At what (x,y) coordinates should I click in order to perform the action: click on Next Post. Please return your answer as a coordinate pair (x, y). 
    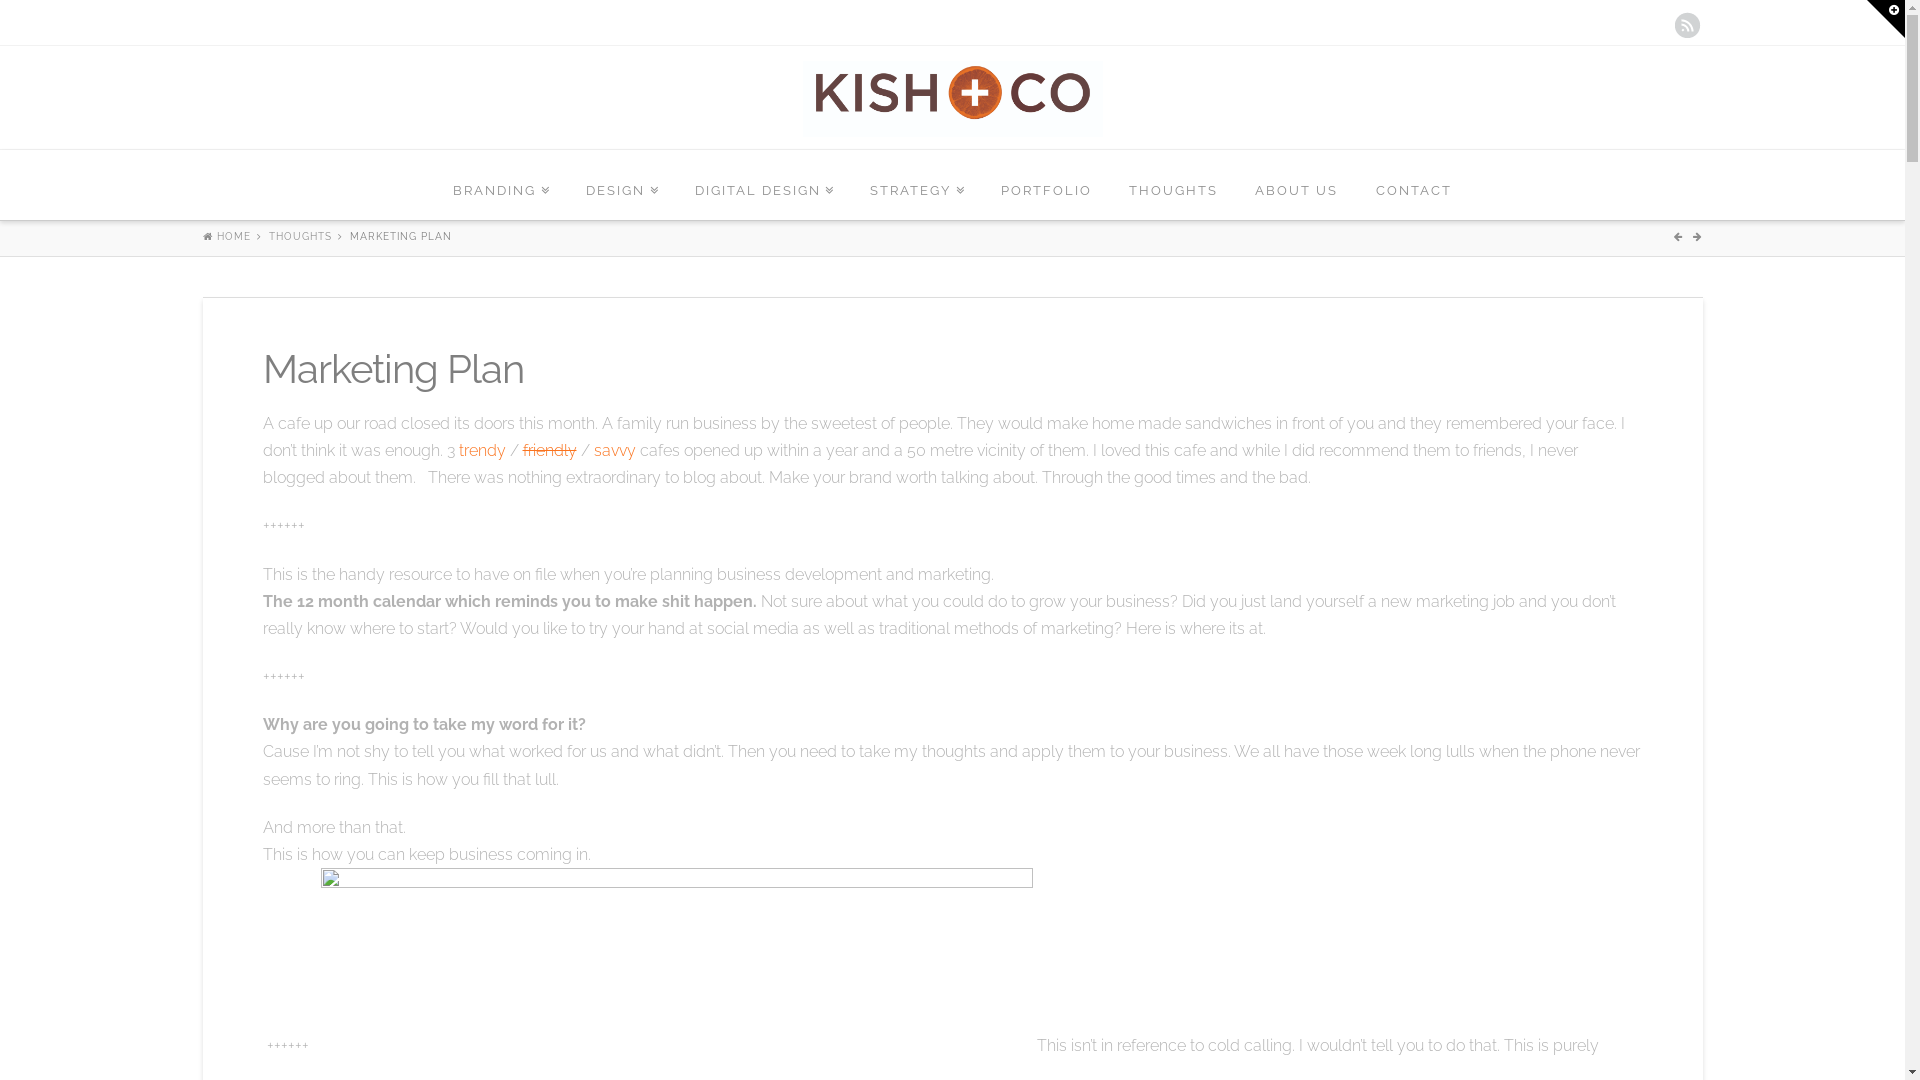
    Looking at the image, I should click on (1697, 236).